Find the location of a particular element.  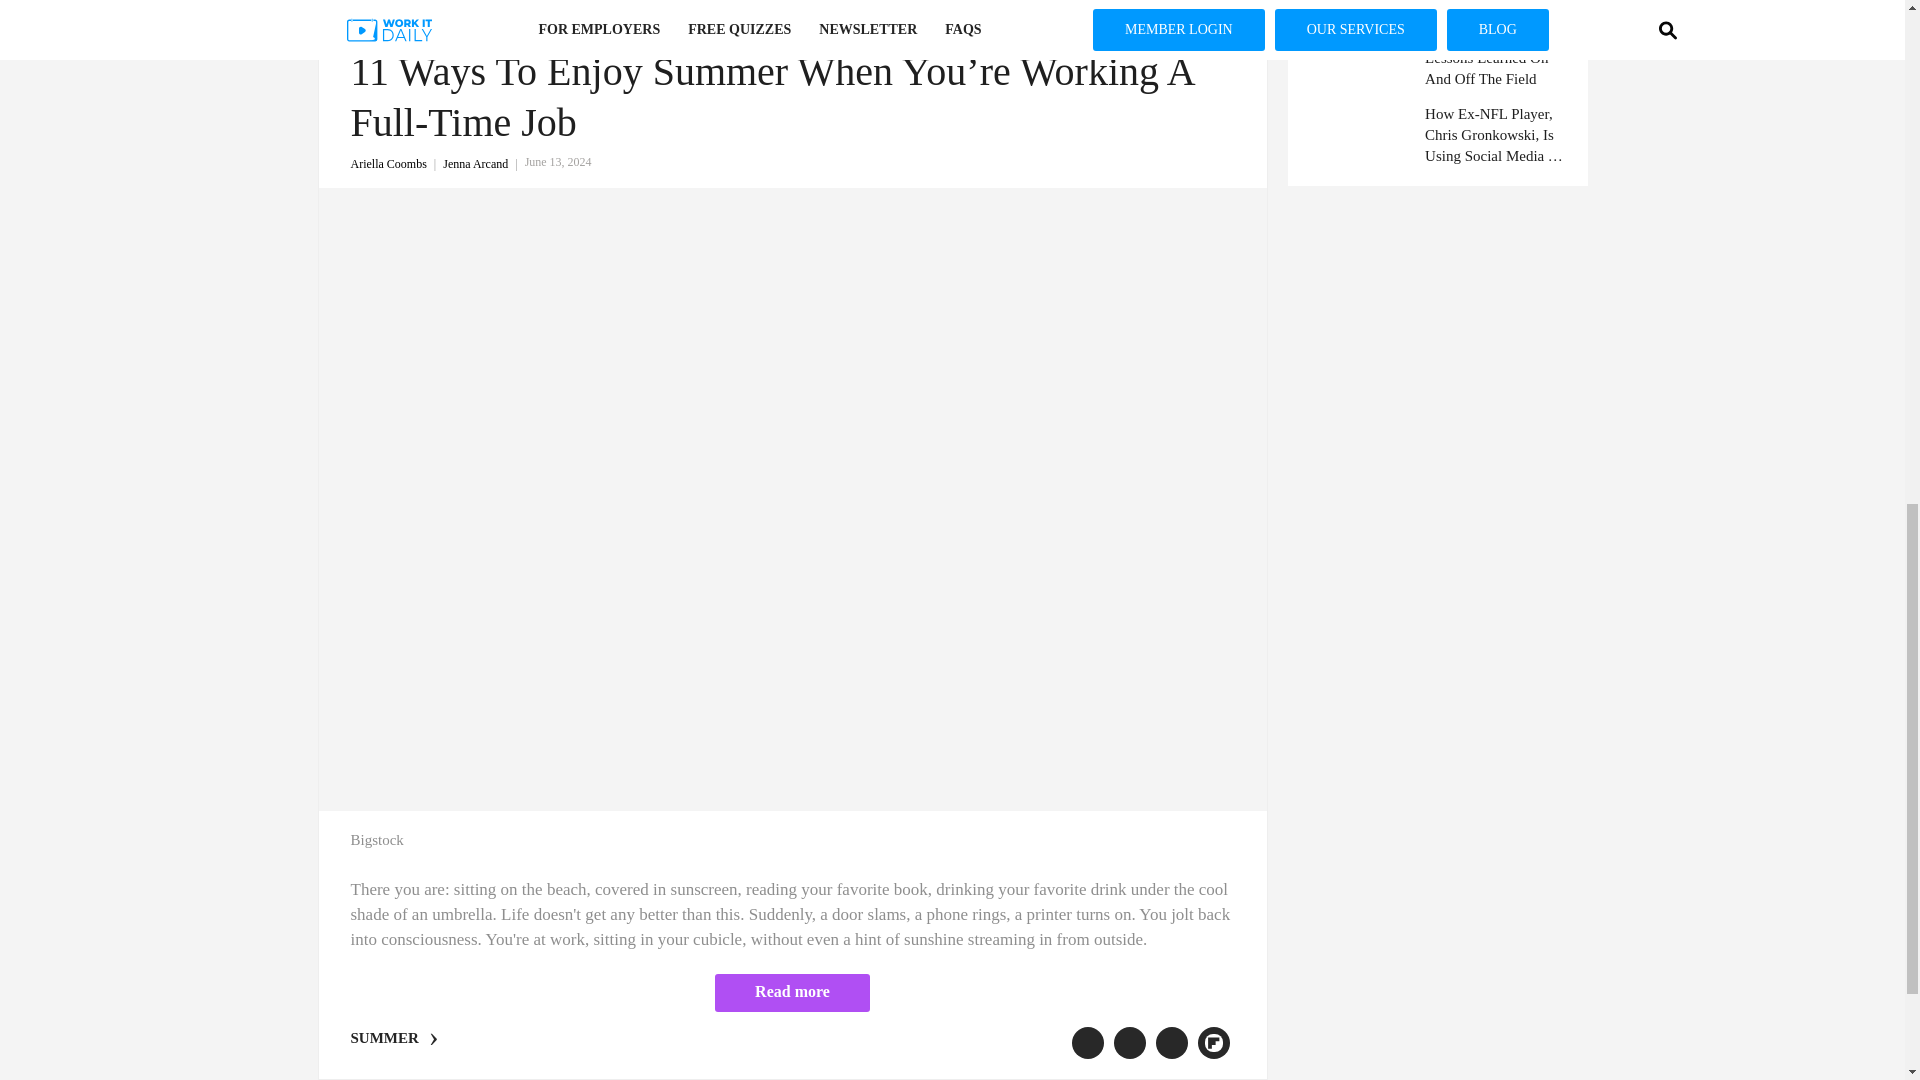

Jenna Arcand is located at coordinates (484, 163).